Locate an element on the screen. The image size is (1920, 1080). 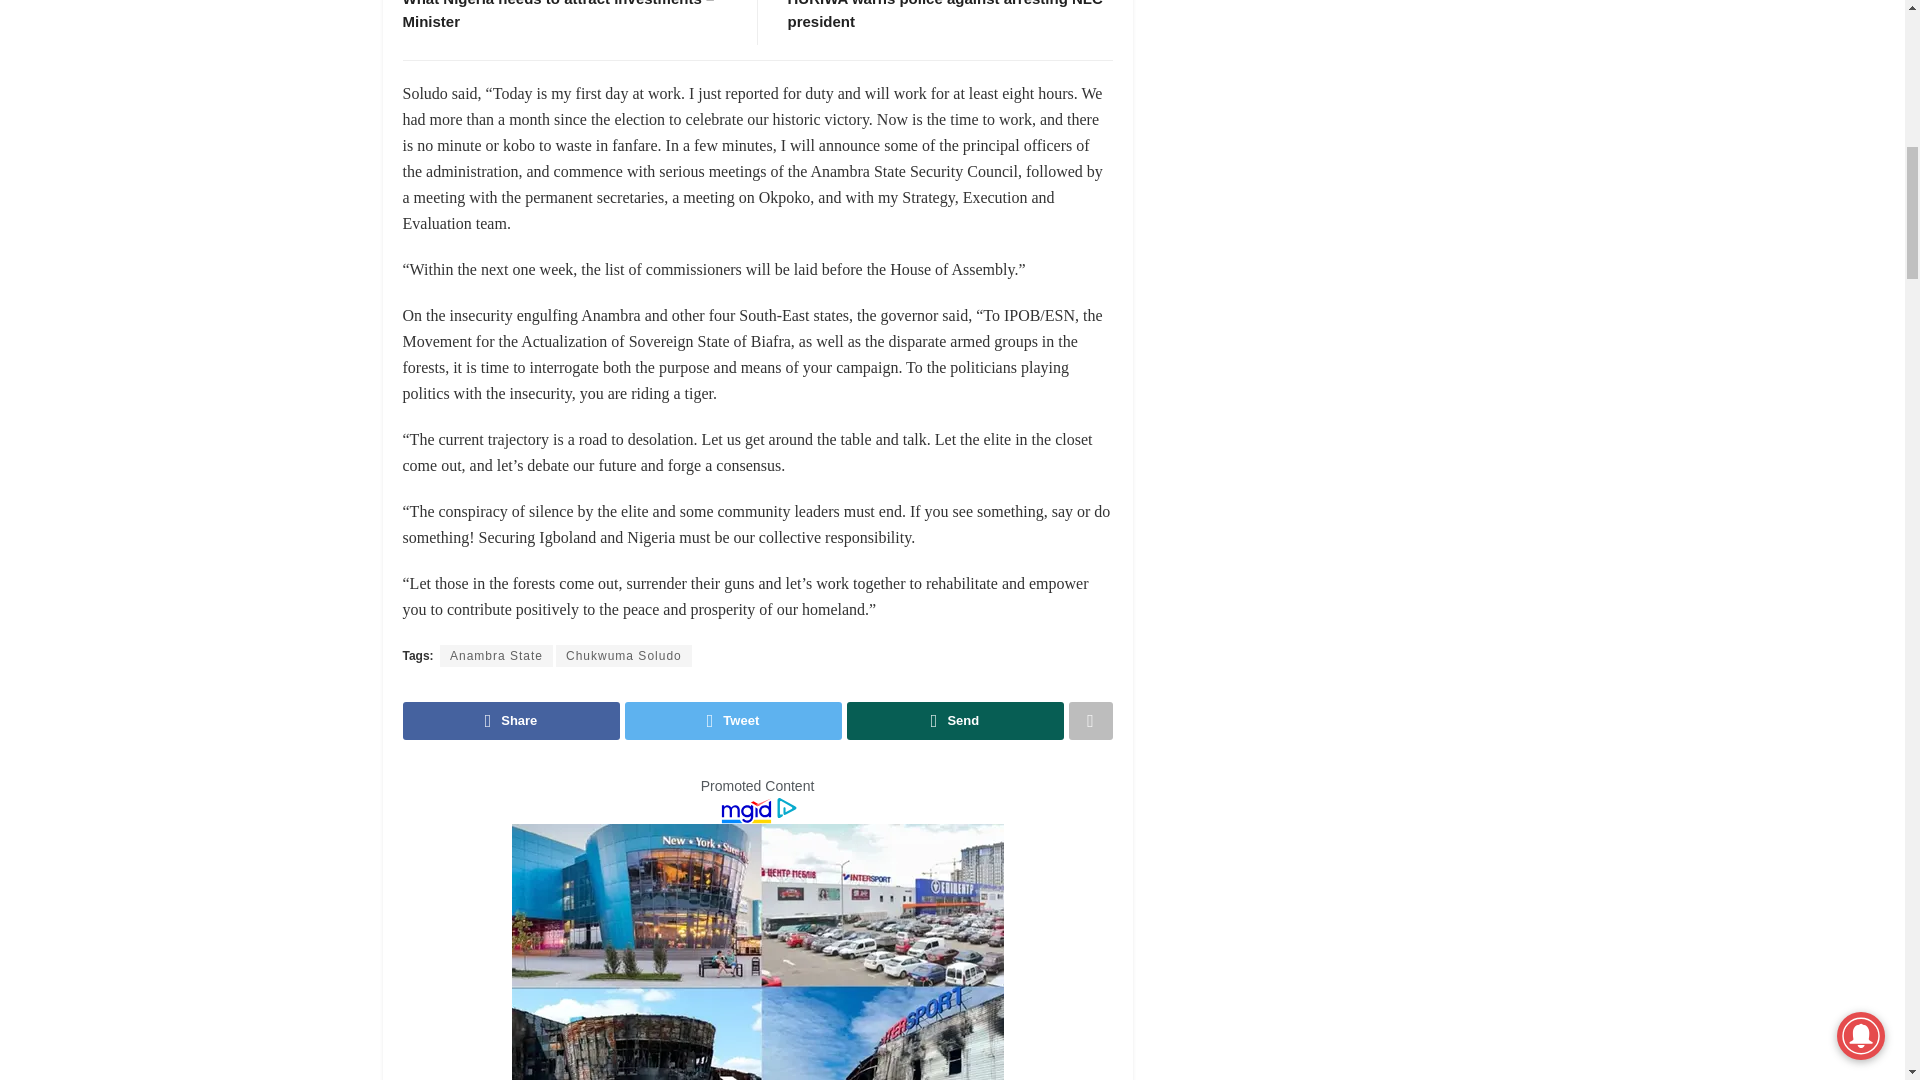
Chukwuma Soludo is located at coordinates (624, 656).